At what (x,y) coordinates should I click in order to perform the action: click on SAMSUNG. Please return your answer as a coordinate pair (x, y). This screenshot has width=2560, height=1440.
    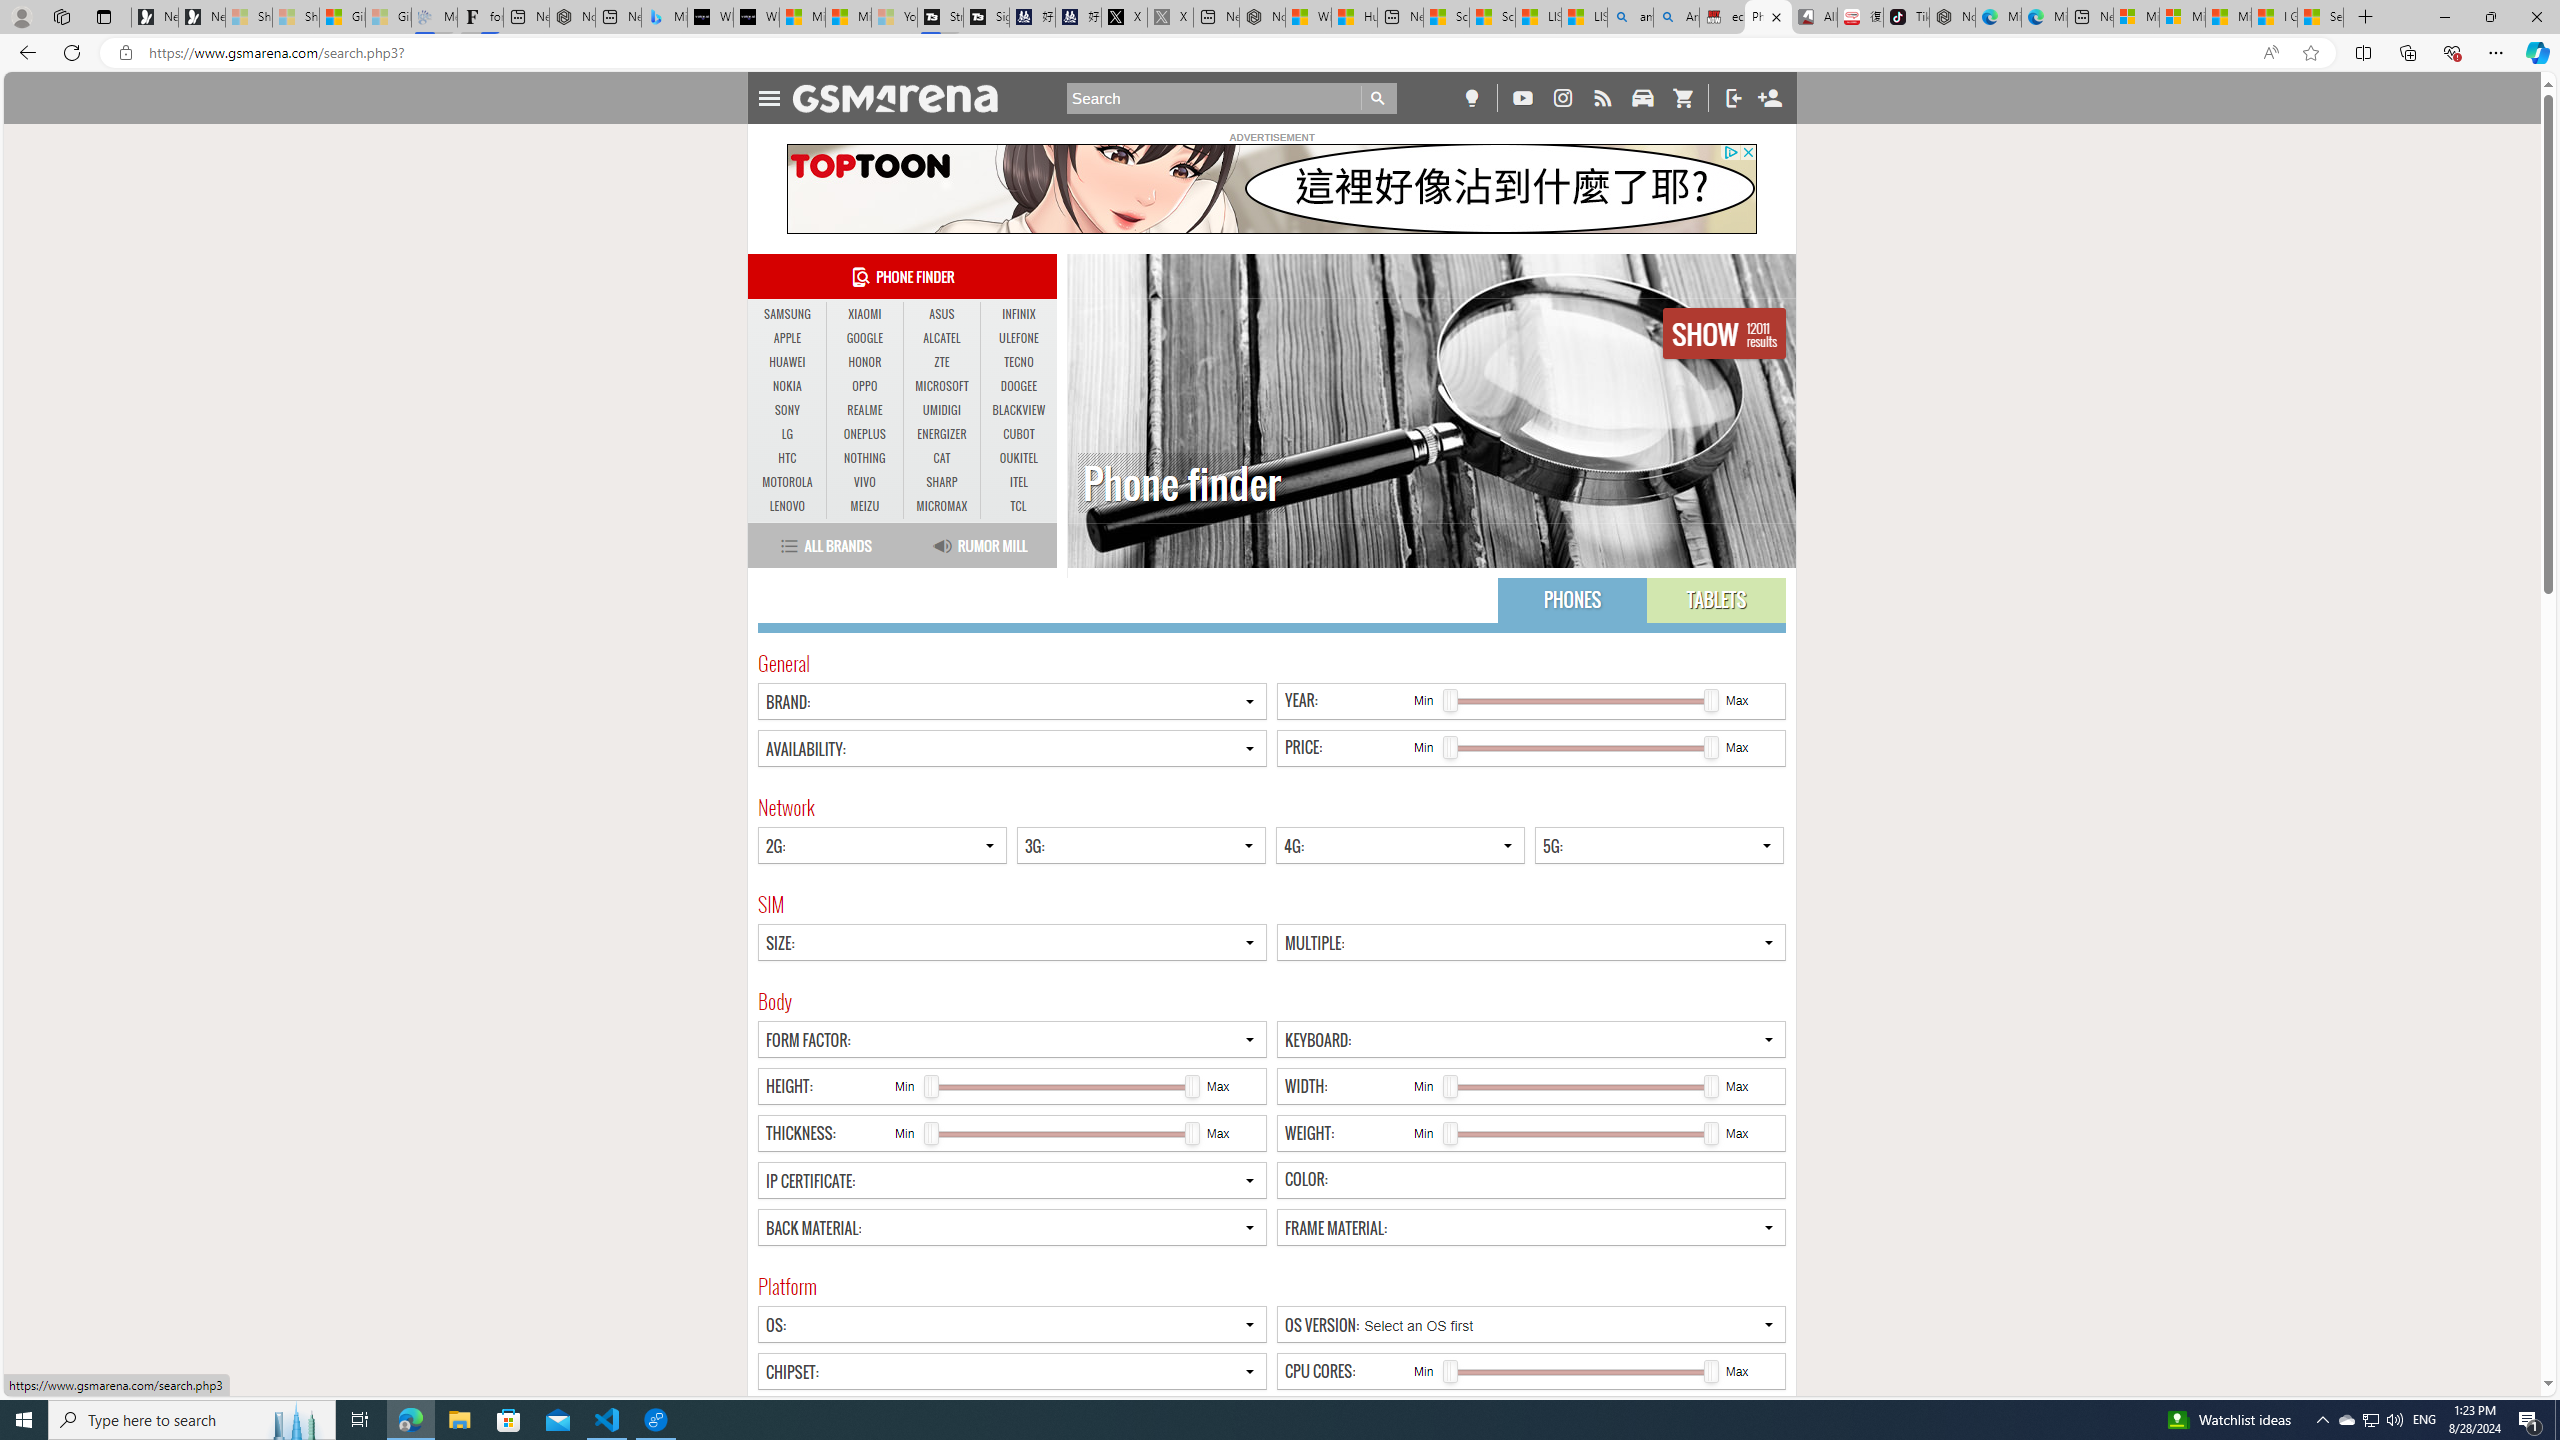
    Looking at the image, I should click on (788, 315).